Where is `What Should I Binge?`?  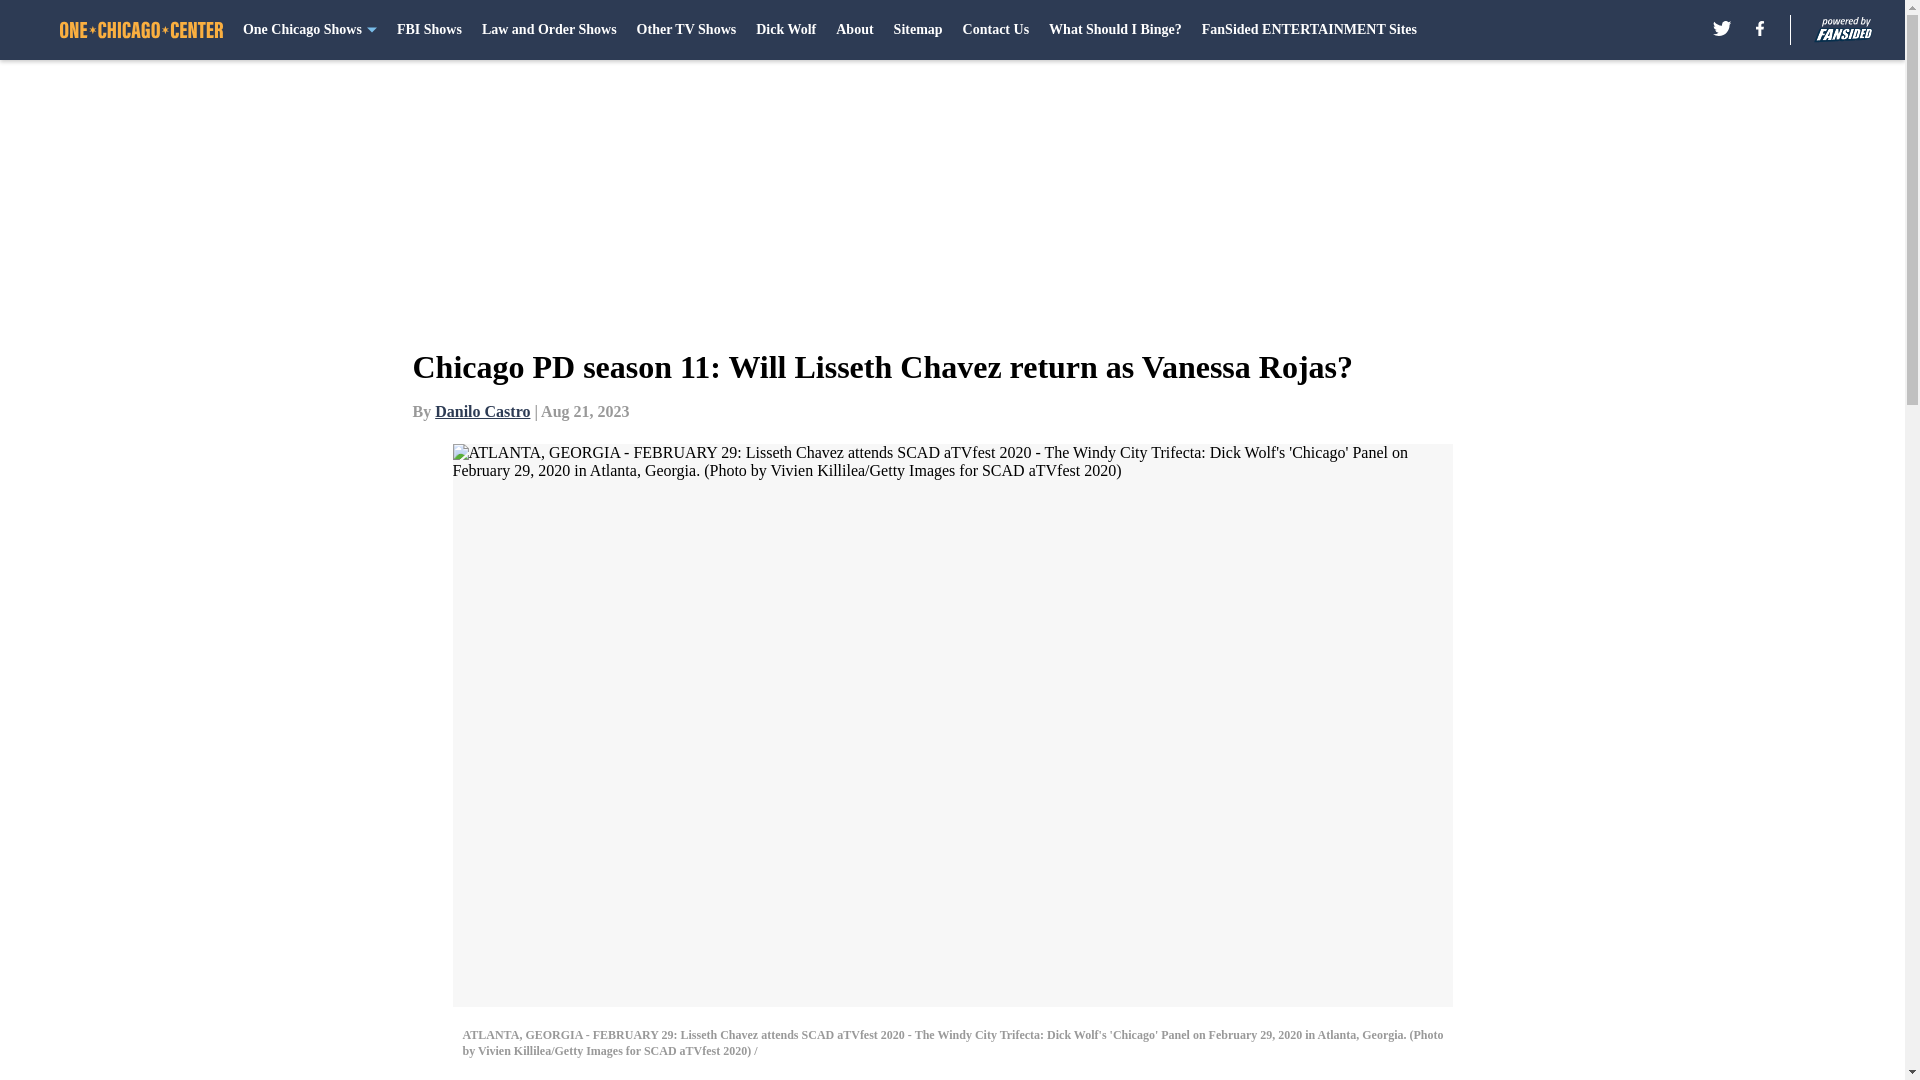
What Should I Binge? is located at coordinates (1115, 30).